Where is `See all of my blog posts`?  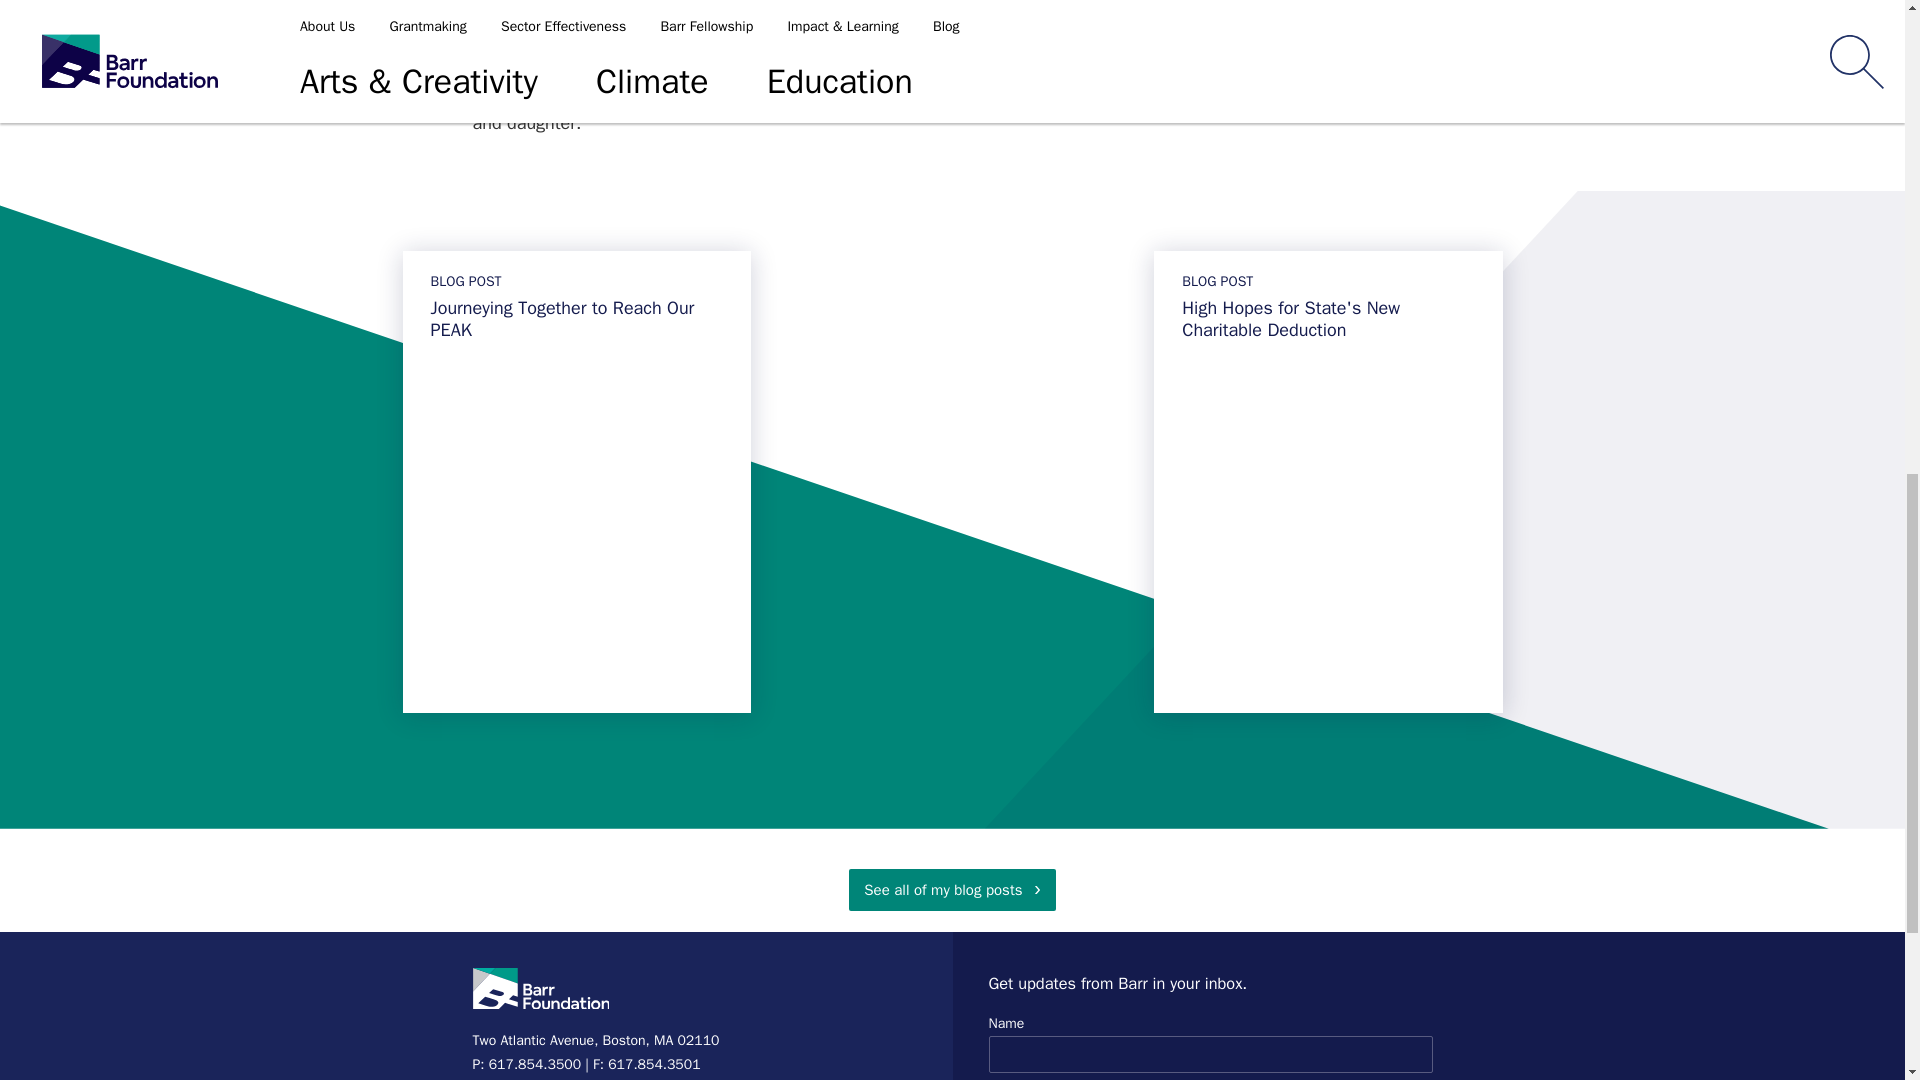 See all of my blog posts is located at coordinates (951, 890).